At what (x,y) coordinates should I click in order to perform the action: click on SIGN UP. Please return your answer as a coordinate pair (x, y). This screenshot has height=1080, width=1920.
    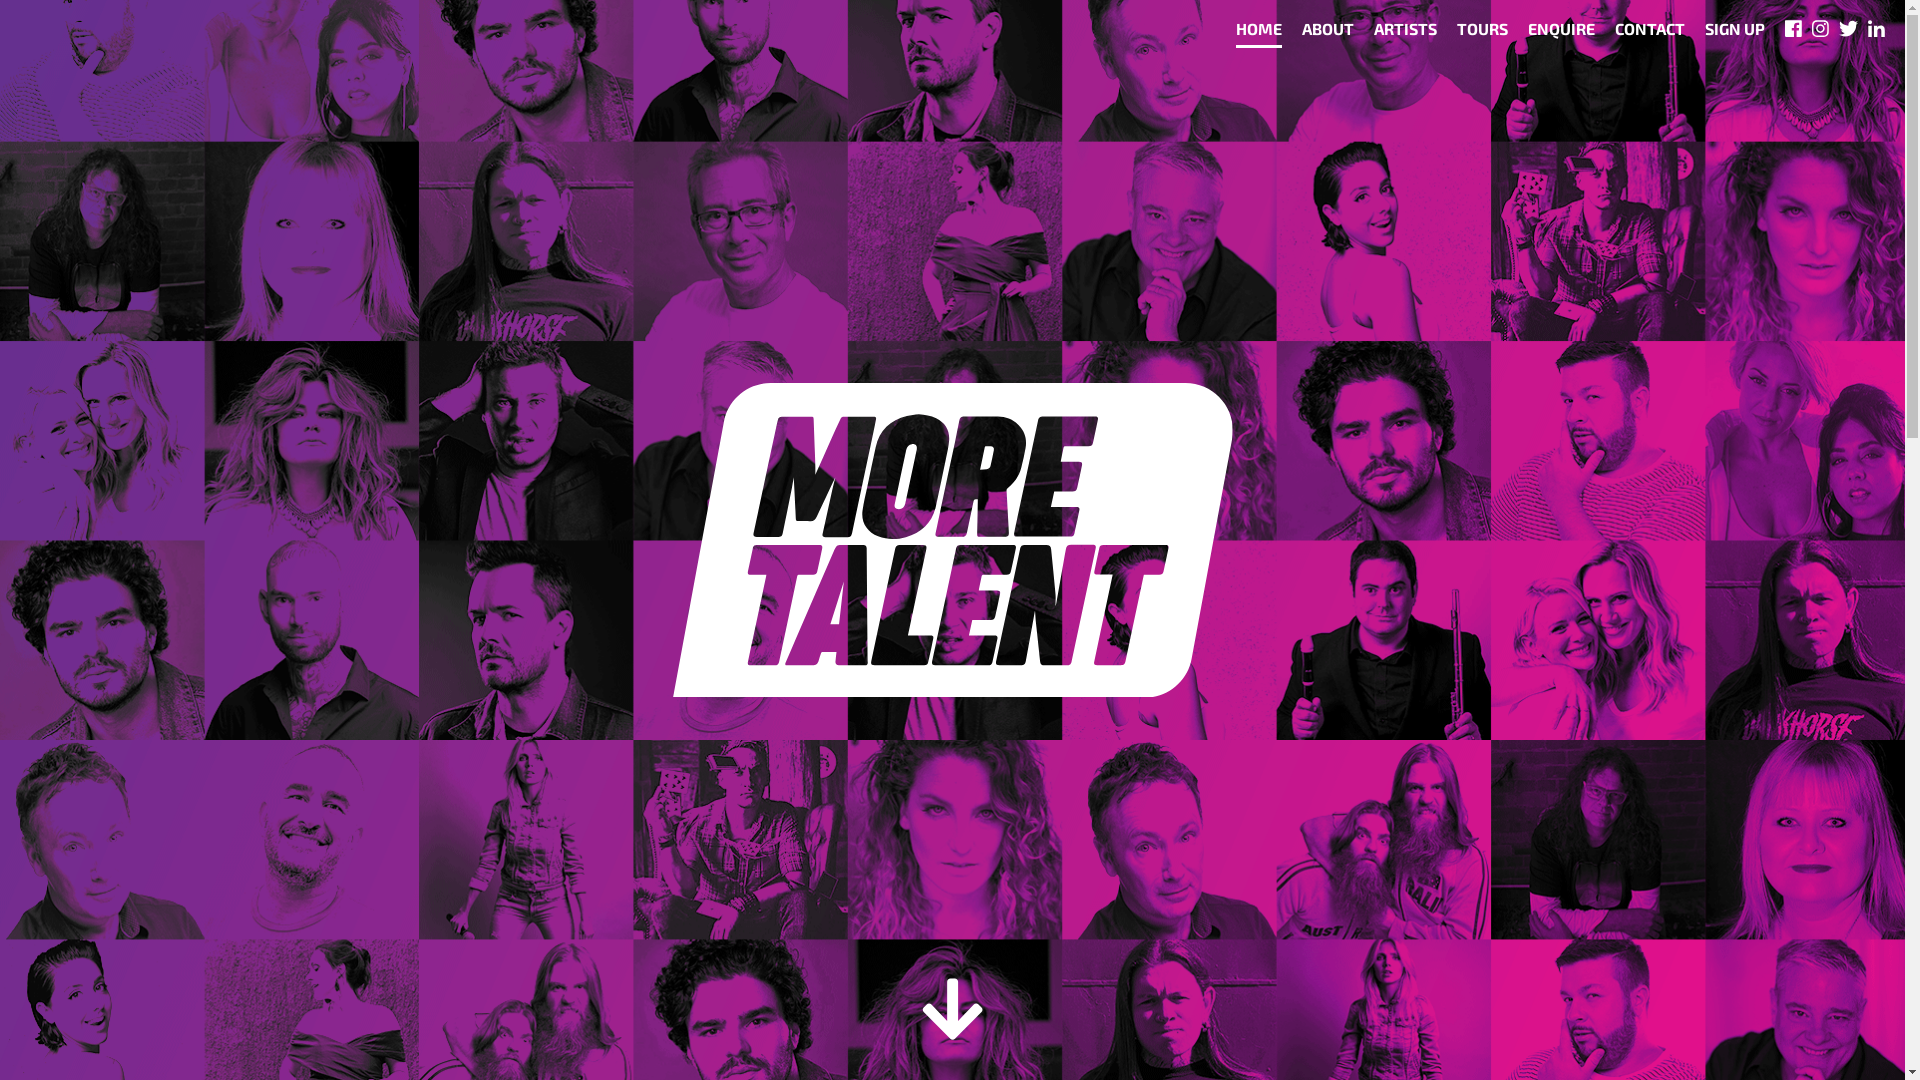
    Looking at the image, I should click on (1735, 34).